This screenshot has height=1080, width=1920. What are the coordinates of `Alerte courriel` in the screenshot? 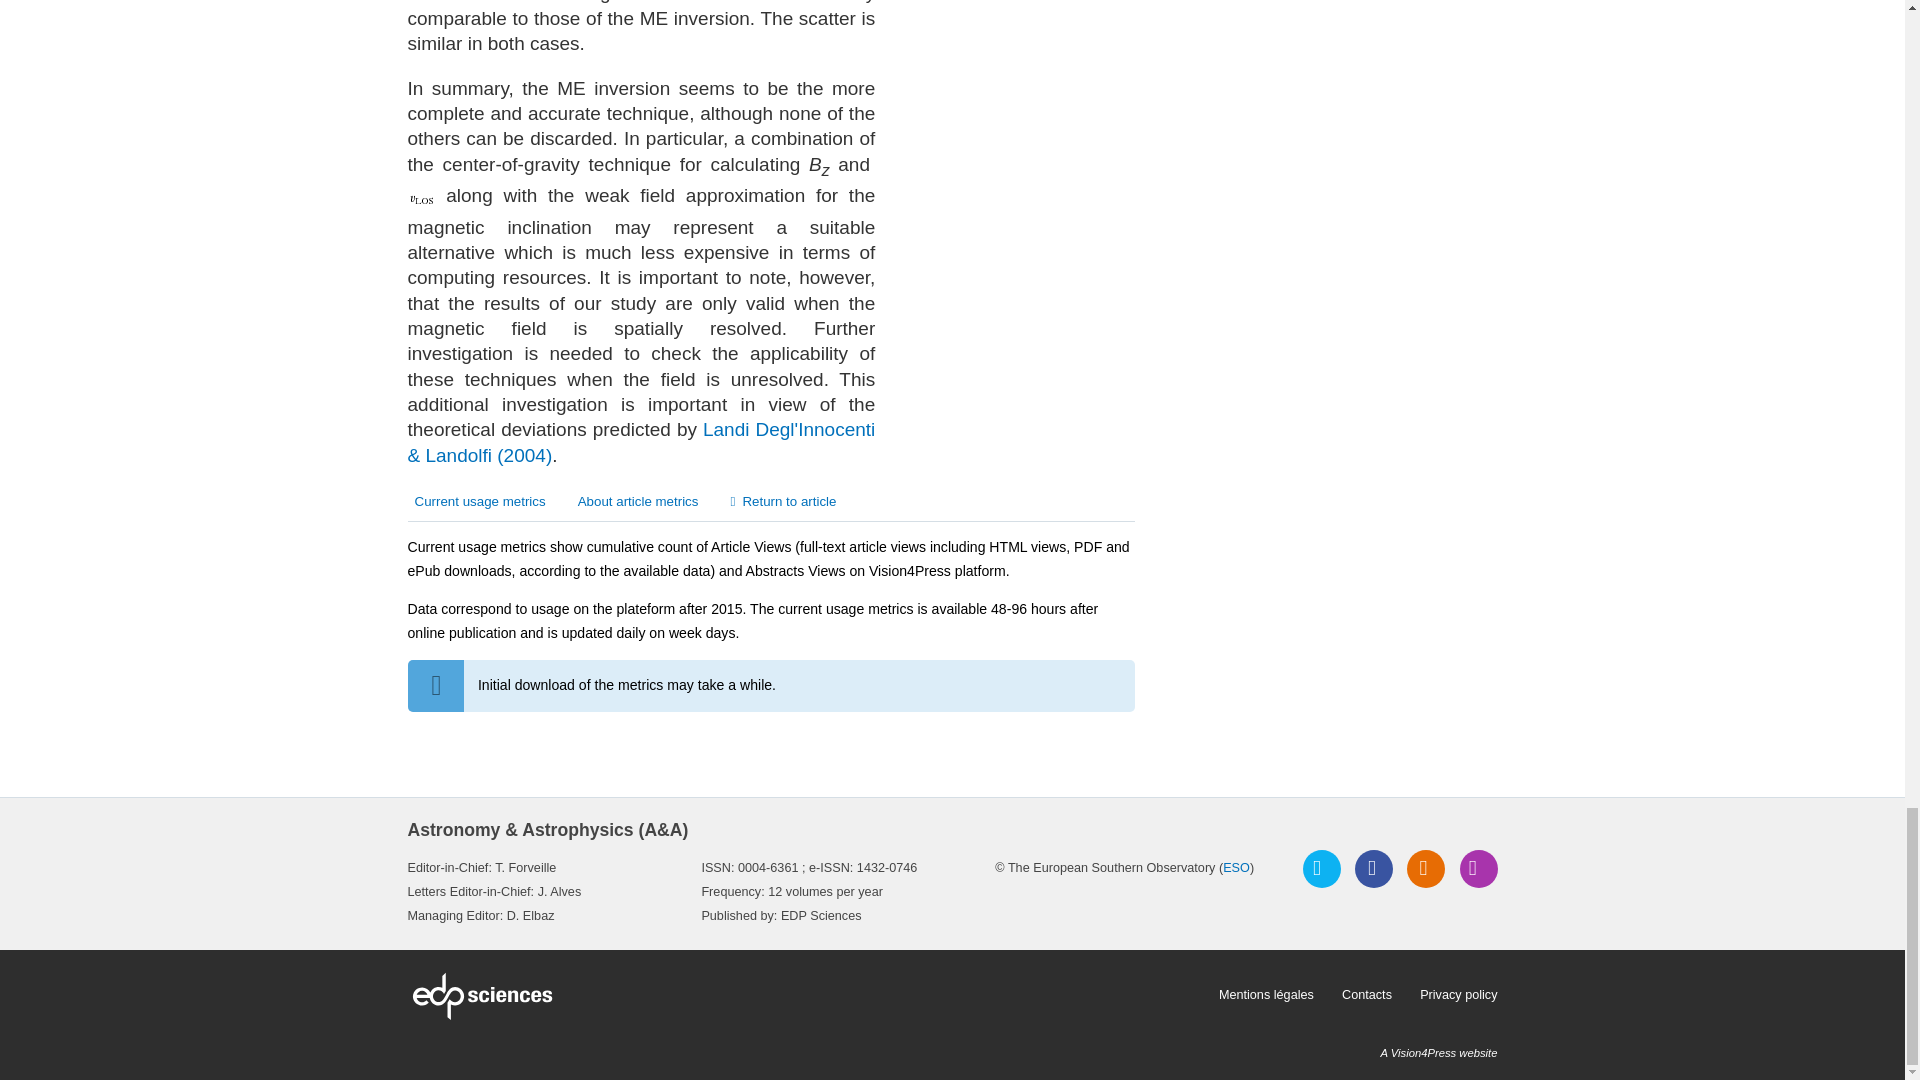 It's located at (1478, 868).